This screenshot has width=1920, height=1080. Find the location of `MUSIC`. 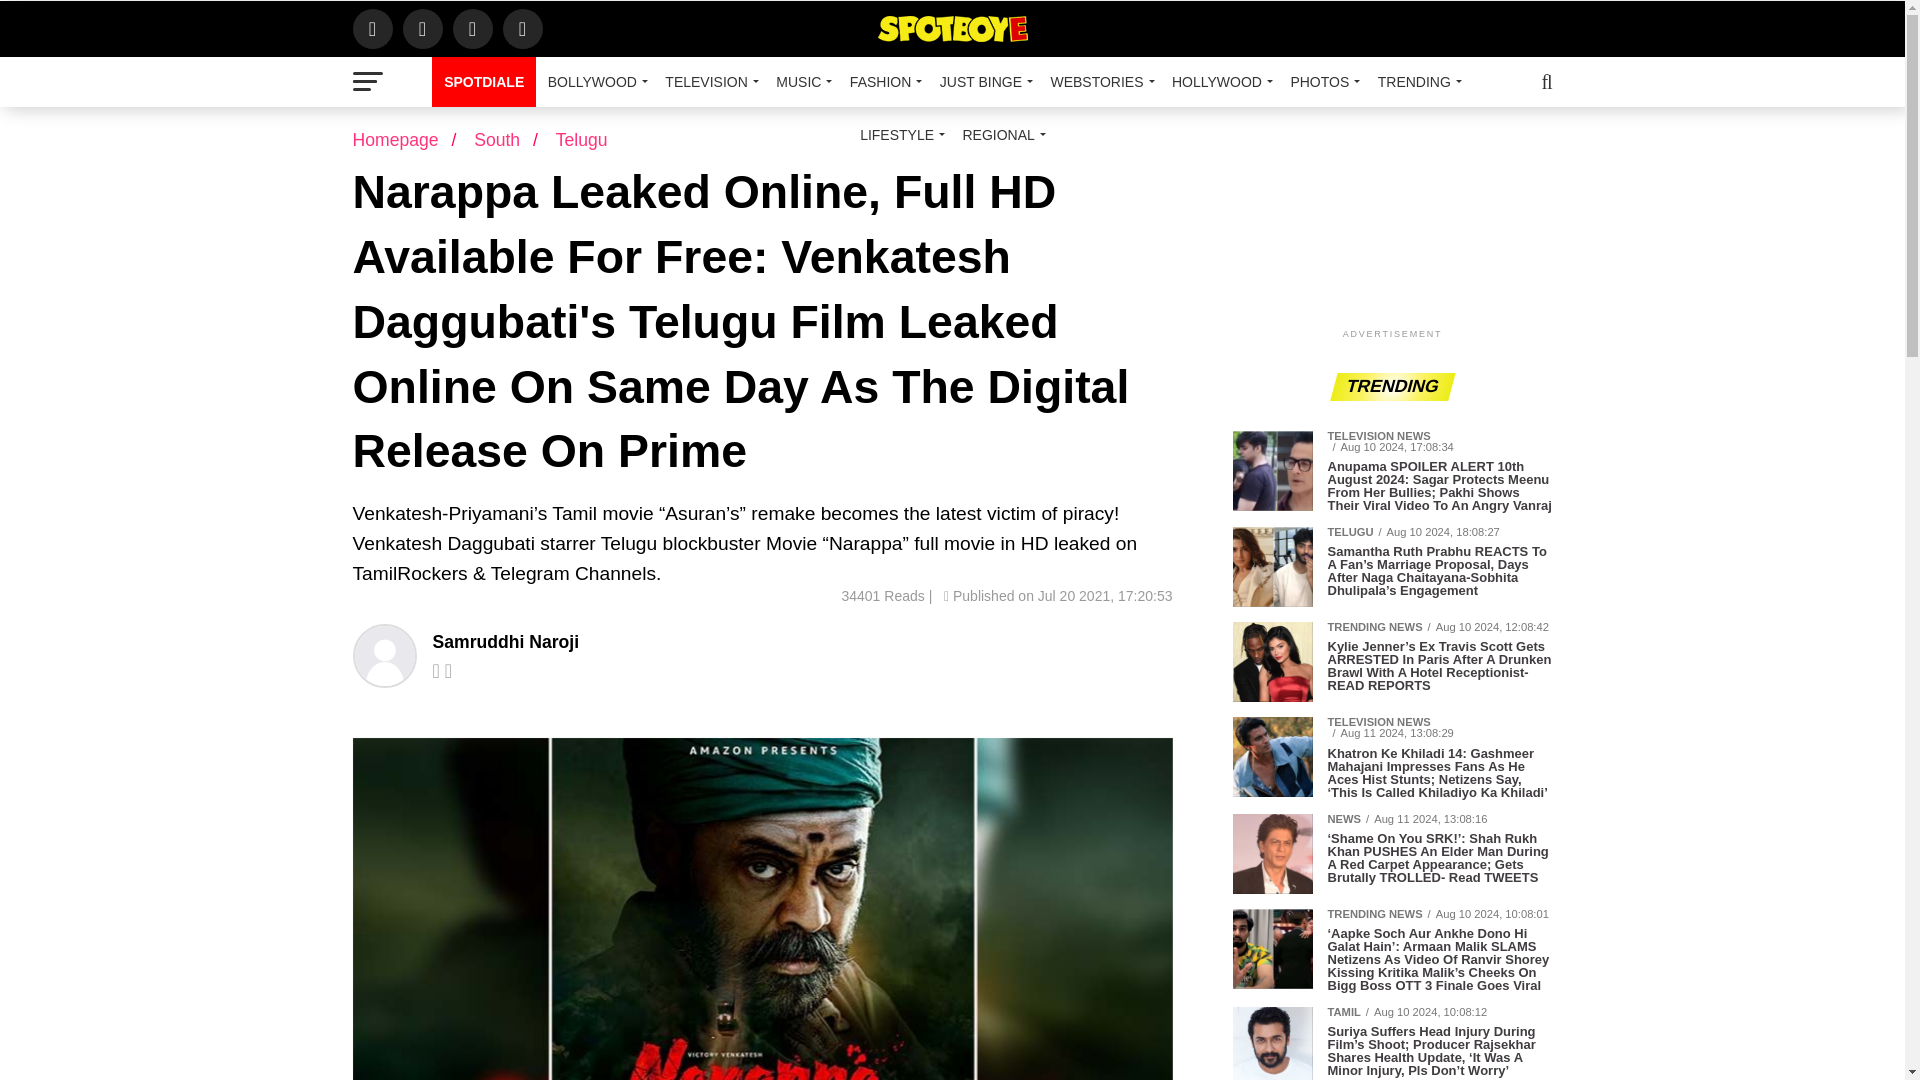

MUSIC is located at coordinates (800, 82).